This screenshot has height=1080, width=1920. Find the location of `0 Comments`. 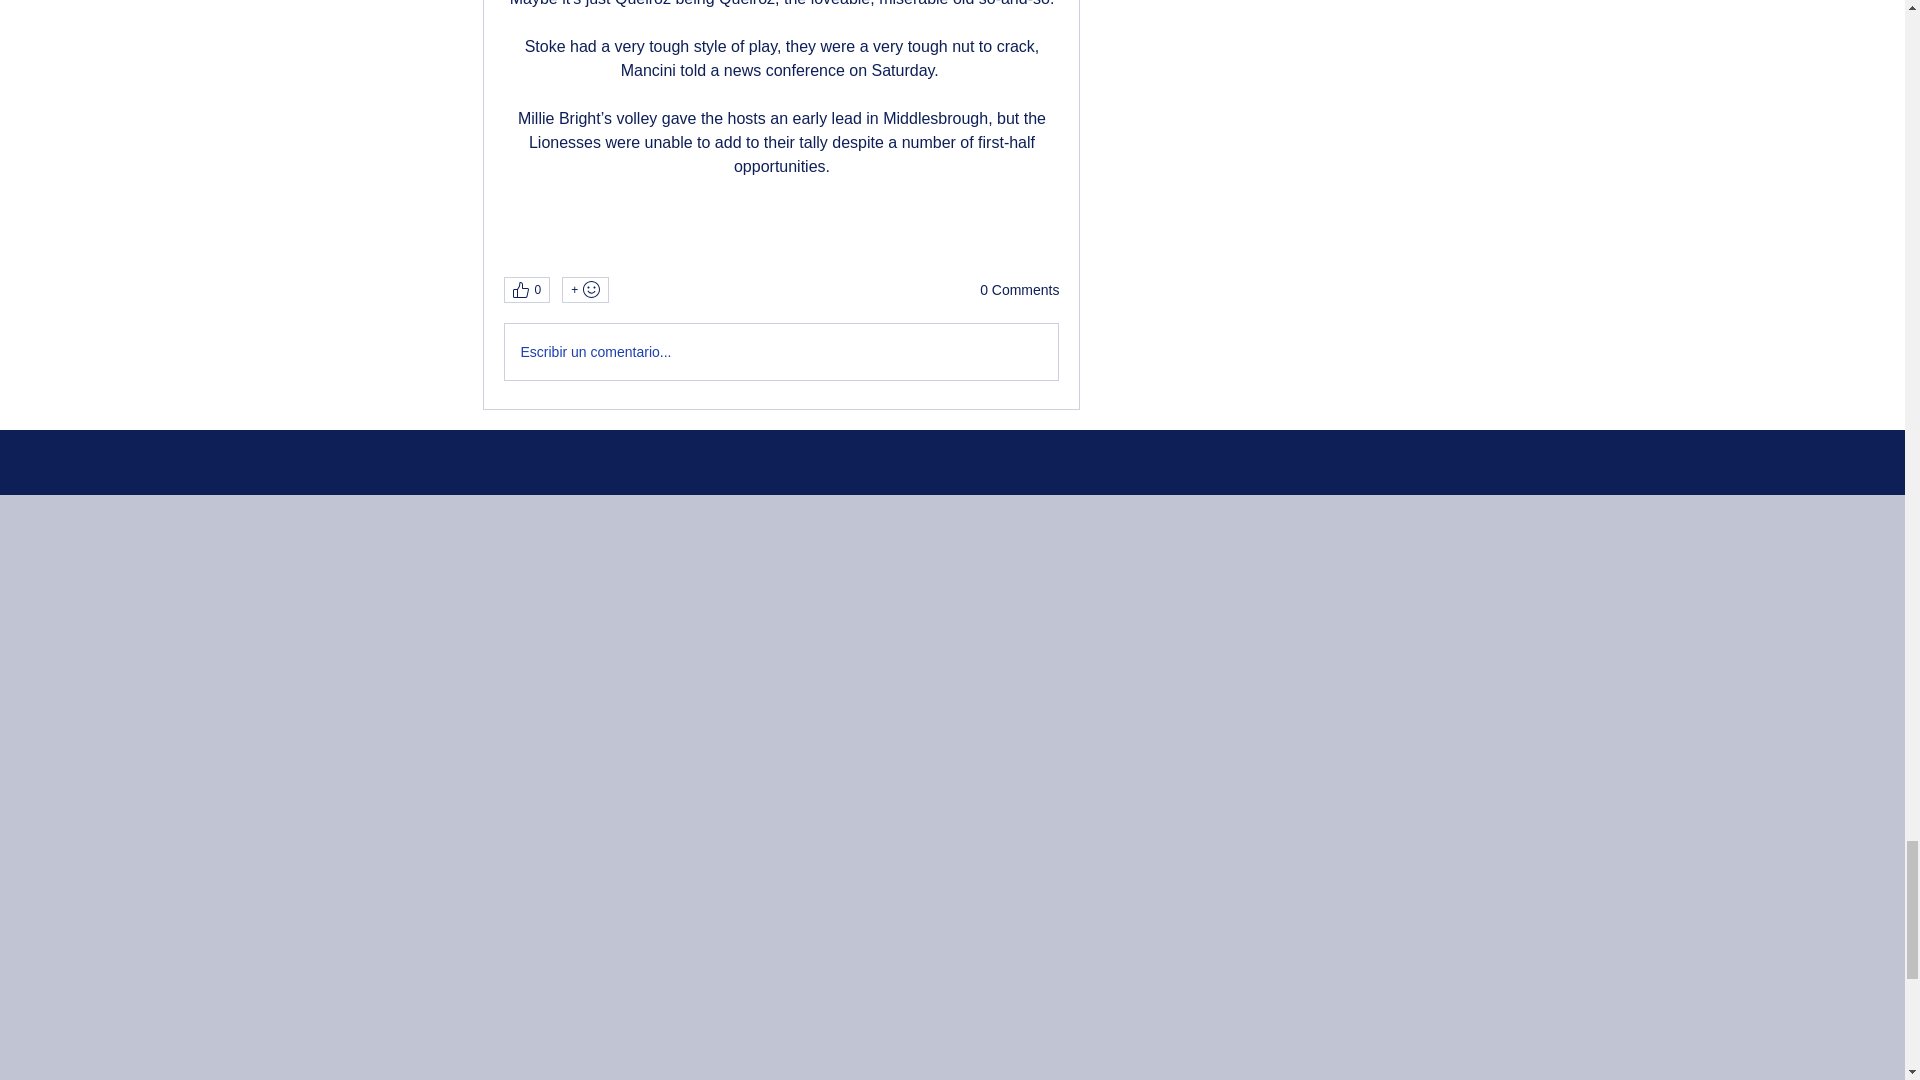

0 Comments is located at coordinates (1019, 290).